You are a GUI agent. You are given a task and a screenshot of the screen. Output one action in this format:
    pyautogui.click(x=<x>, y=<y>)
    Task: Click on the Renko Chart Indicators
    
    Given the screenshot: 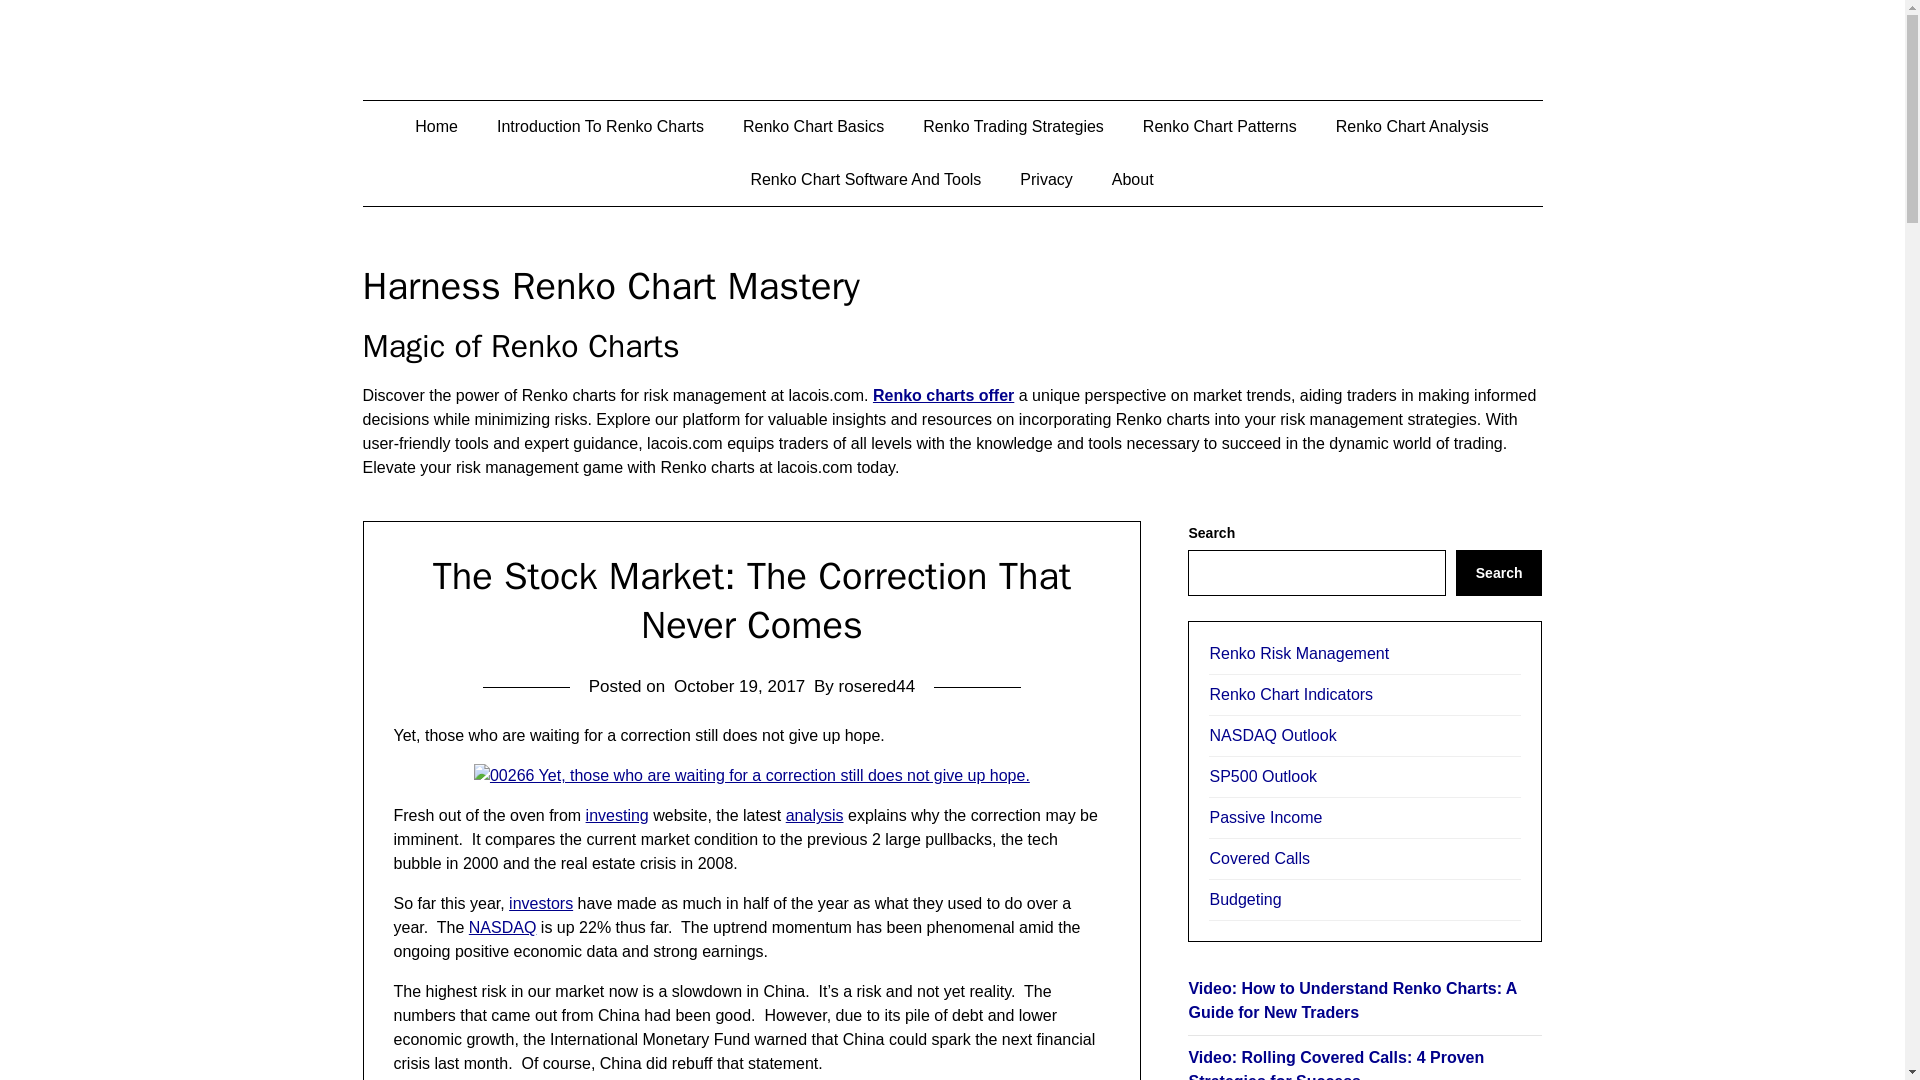 What is the action you would take?
    pyautogui.click(x=1364, y=696)
    